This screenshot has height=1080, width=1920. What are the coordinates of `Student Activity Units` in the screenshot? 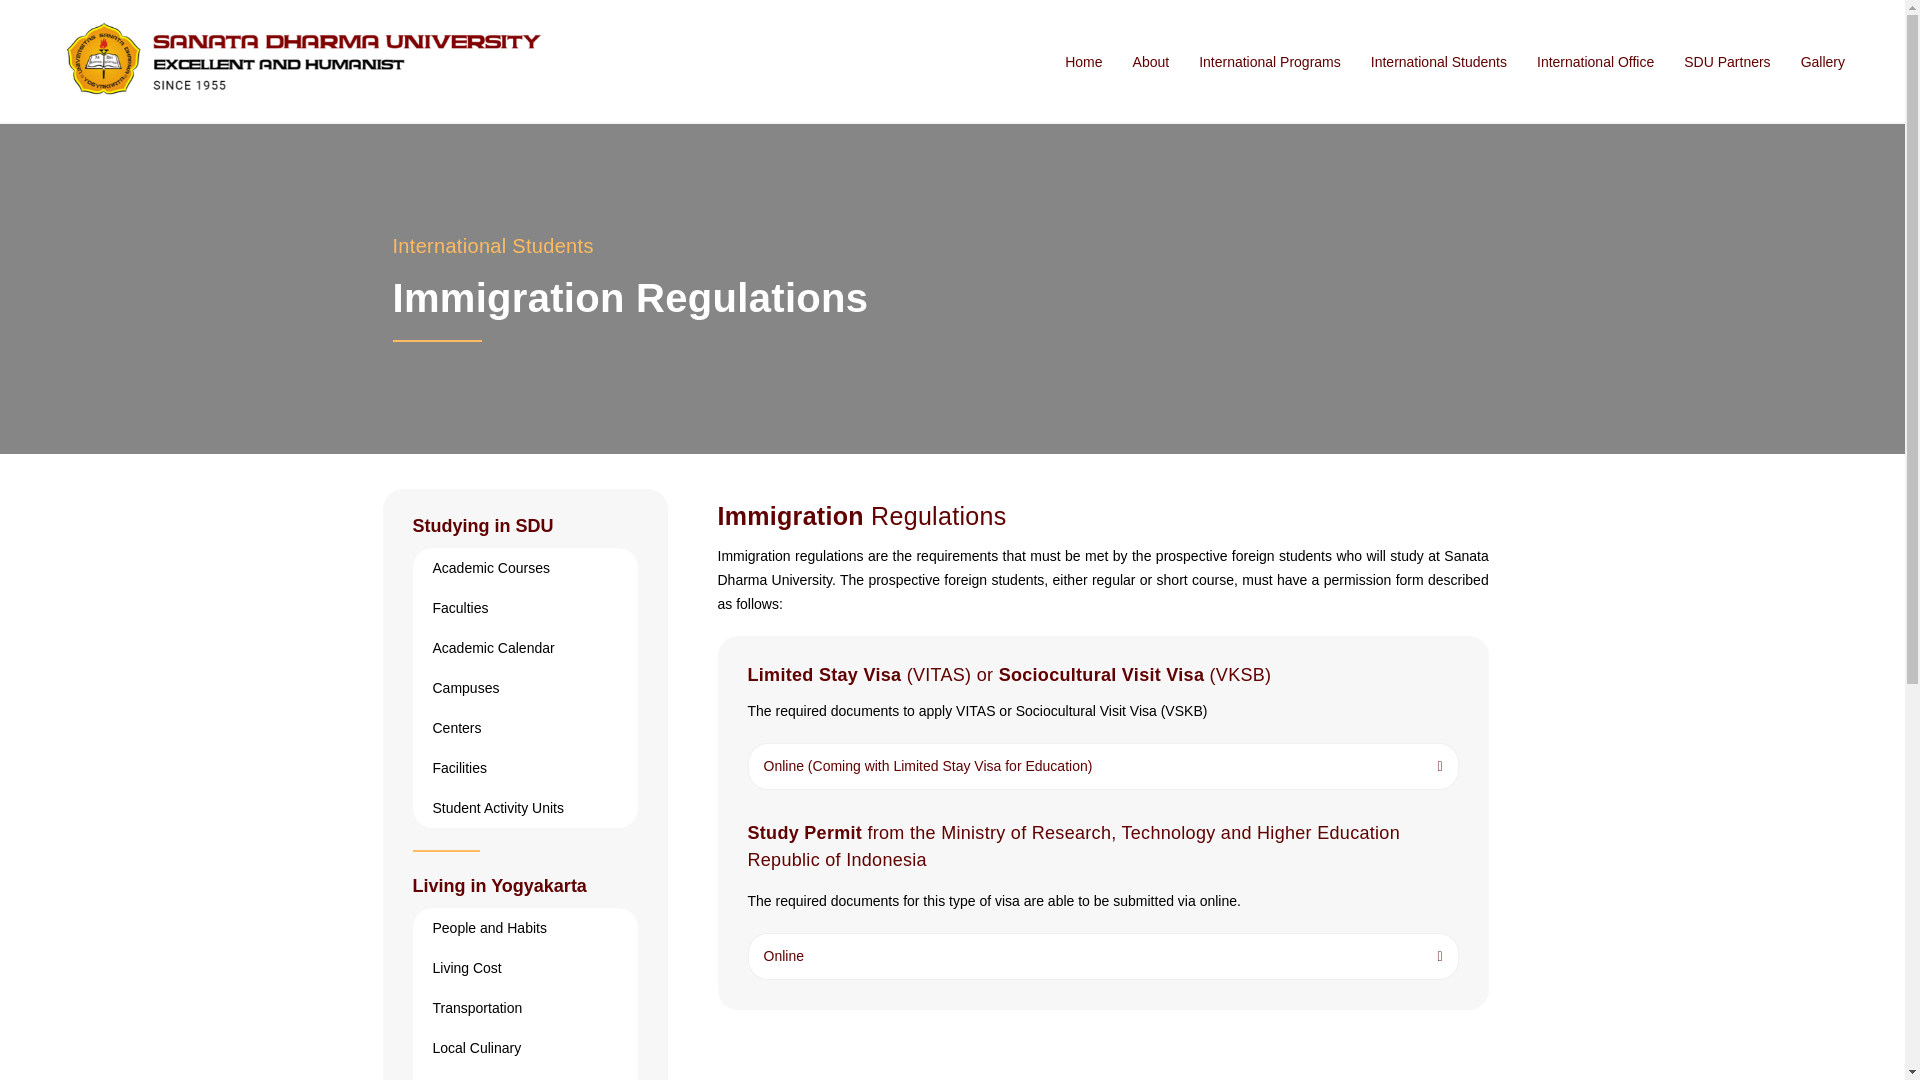 It's located at (510, 808).